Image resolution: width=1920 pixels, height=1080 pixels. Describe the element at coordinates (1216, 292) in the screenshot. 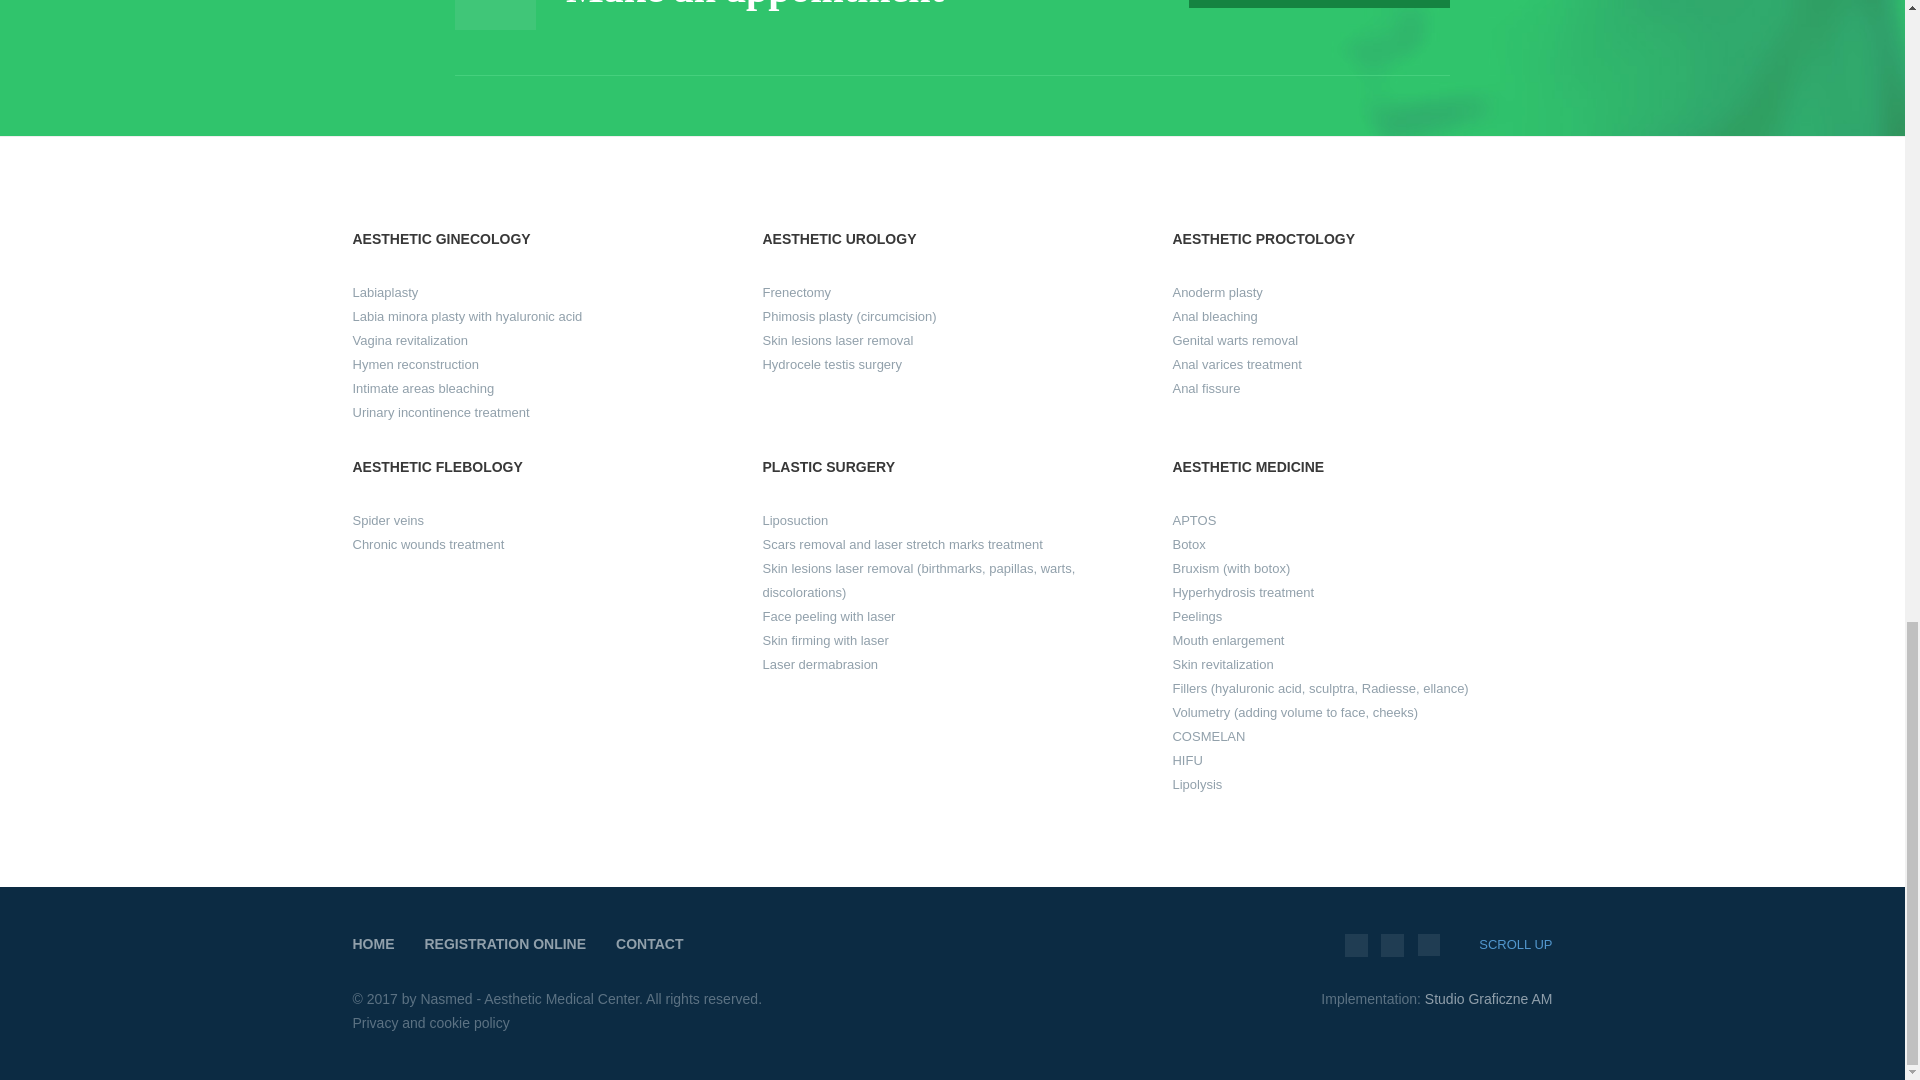

I see `Anoderm plasty` at that location.